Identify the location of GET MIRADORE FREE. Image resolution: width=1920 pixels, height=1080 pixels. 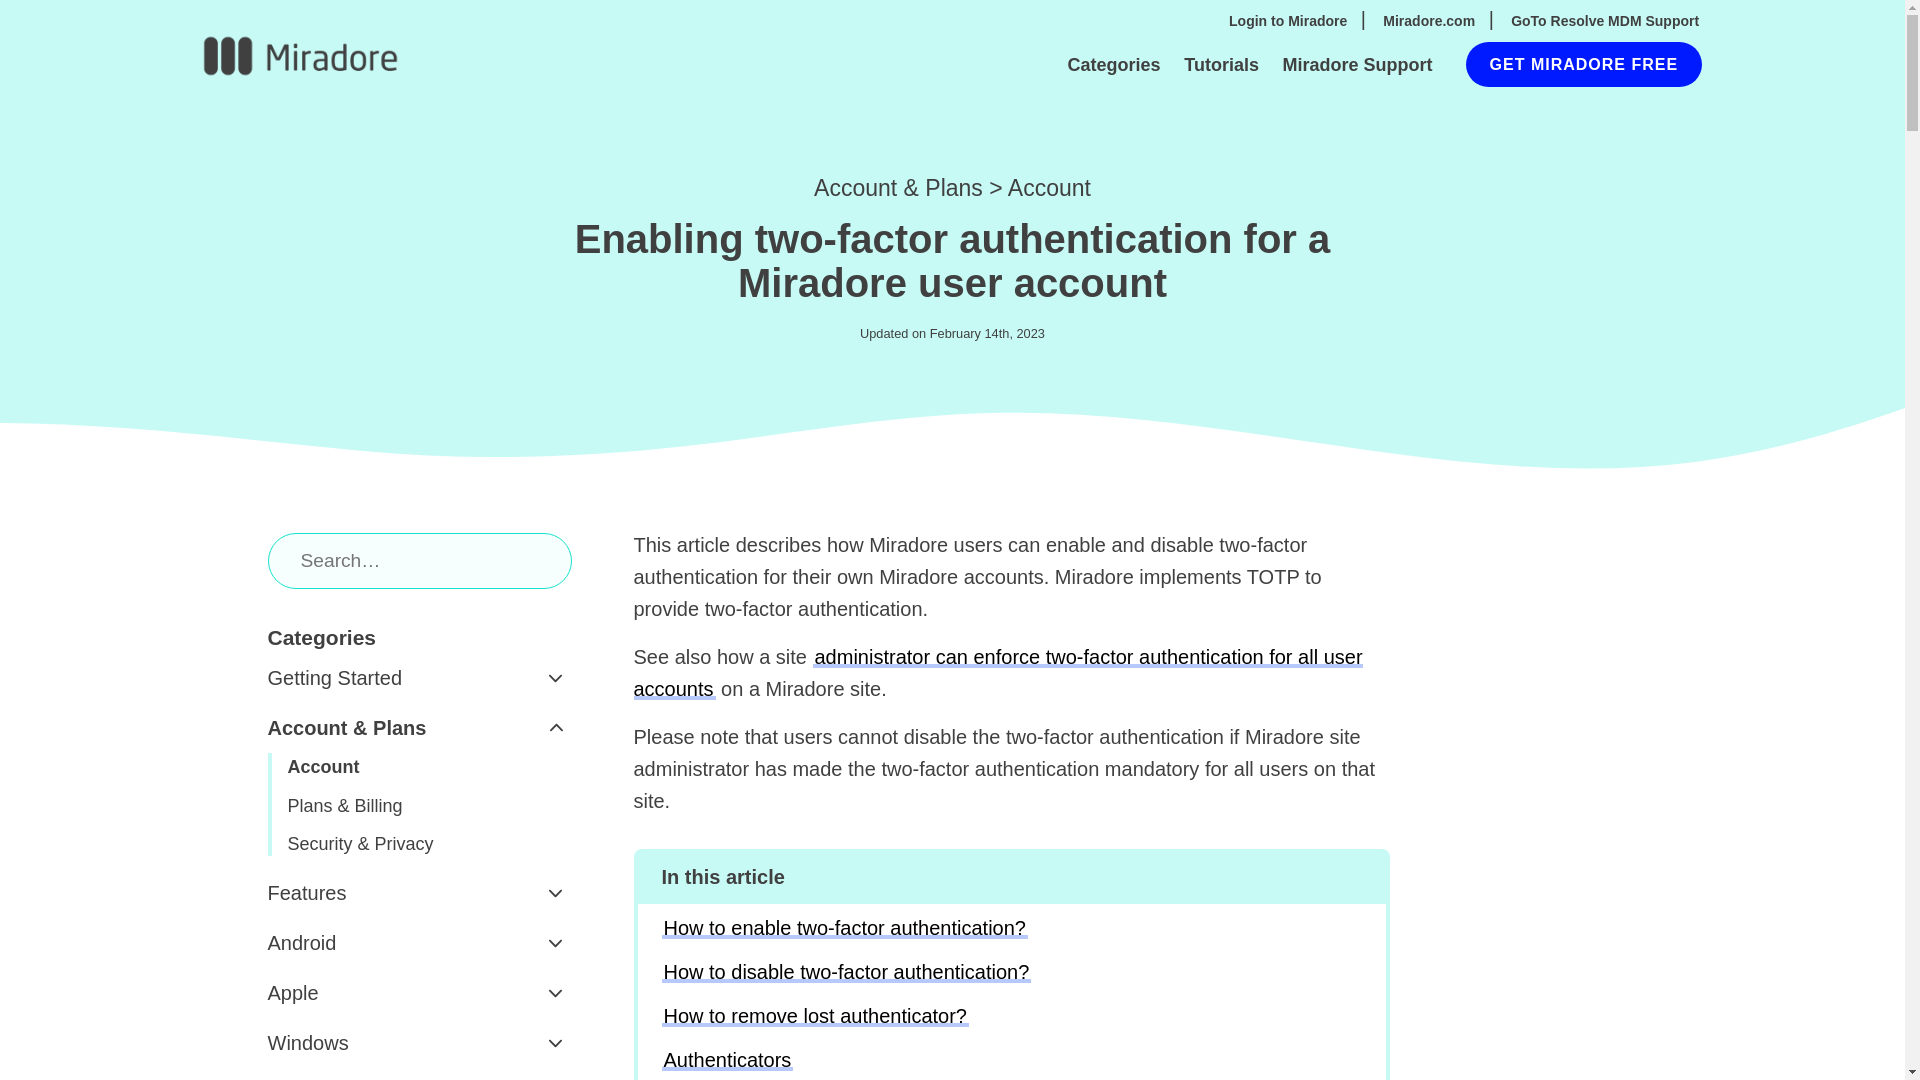
(1584, 64).